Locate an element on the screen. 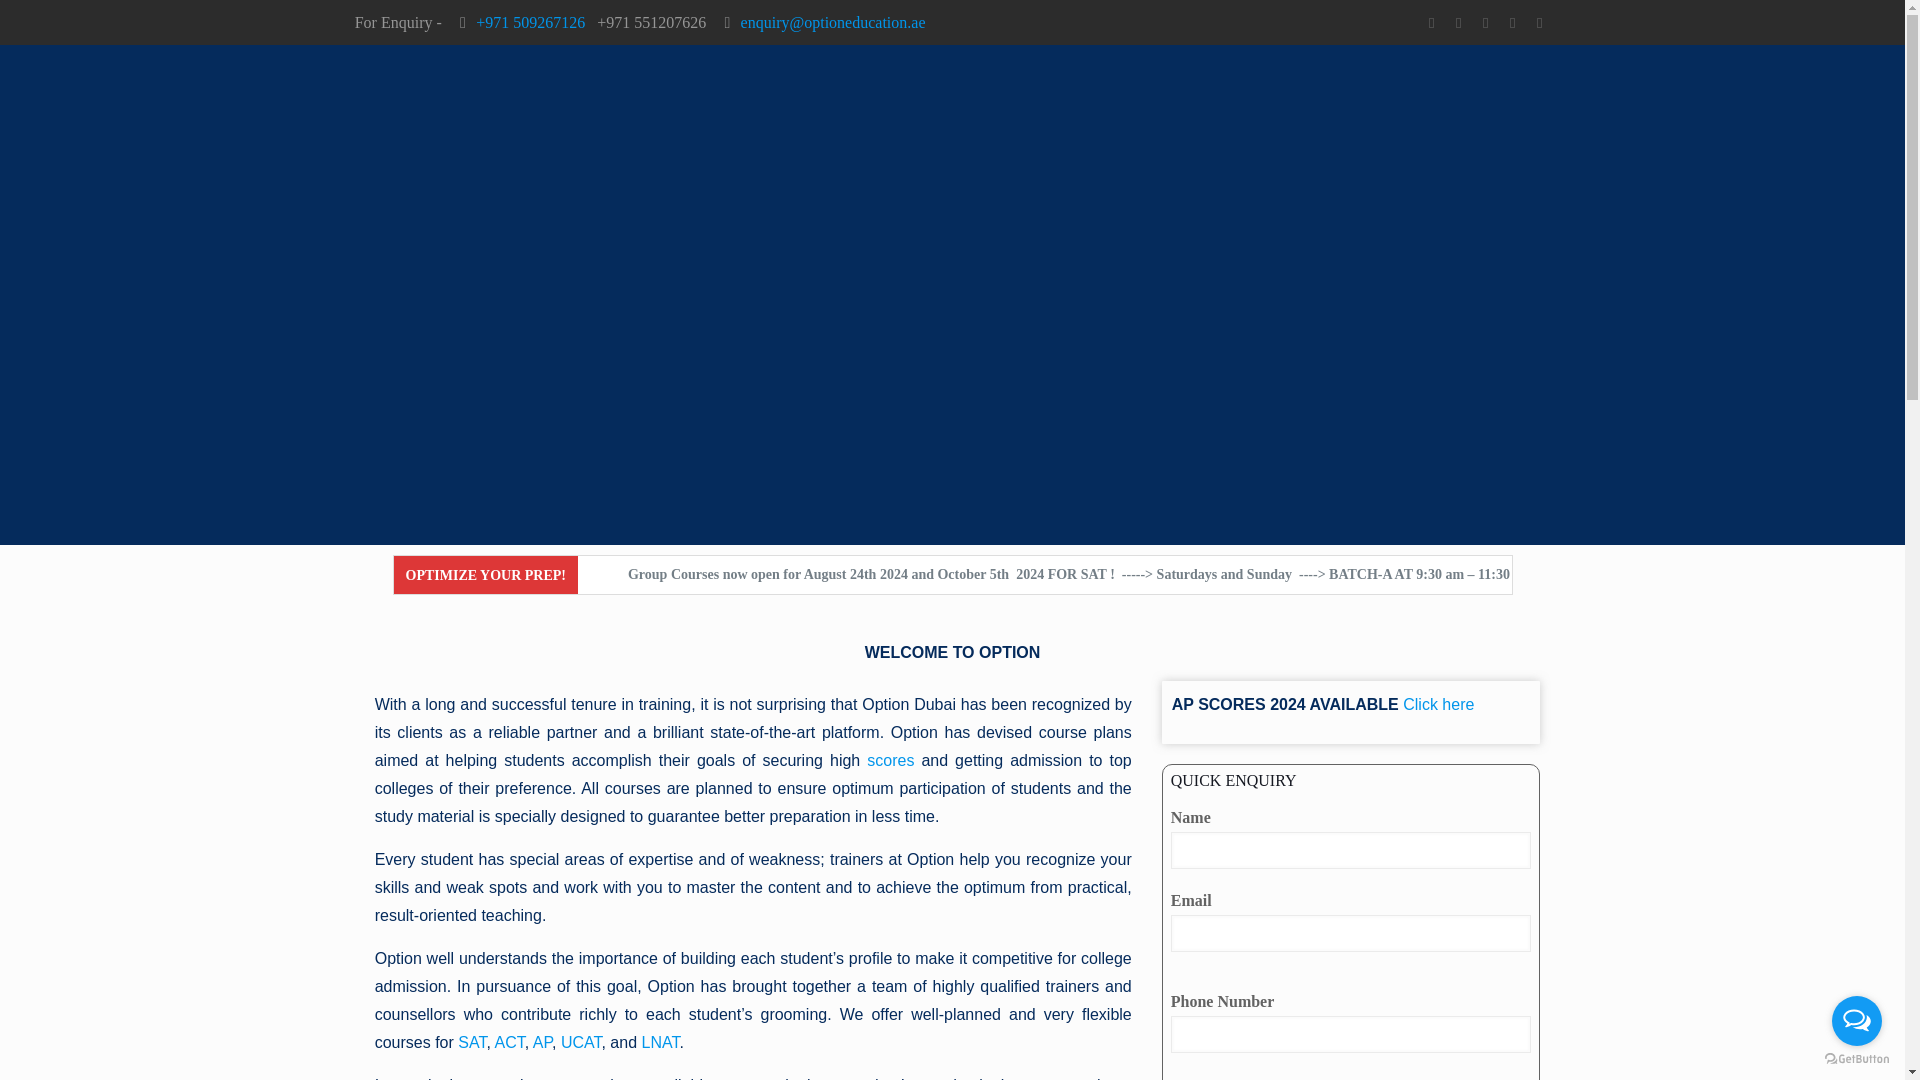 This screenshot has width=1920, height=1080. Click here is located at coordinates (1438, 704).